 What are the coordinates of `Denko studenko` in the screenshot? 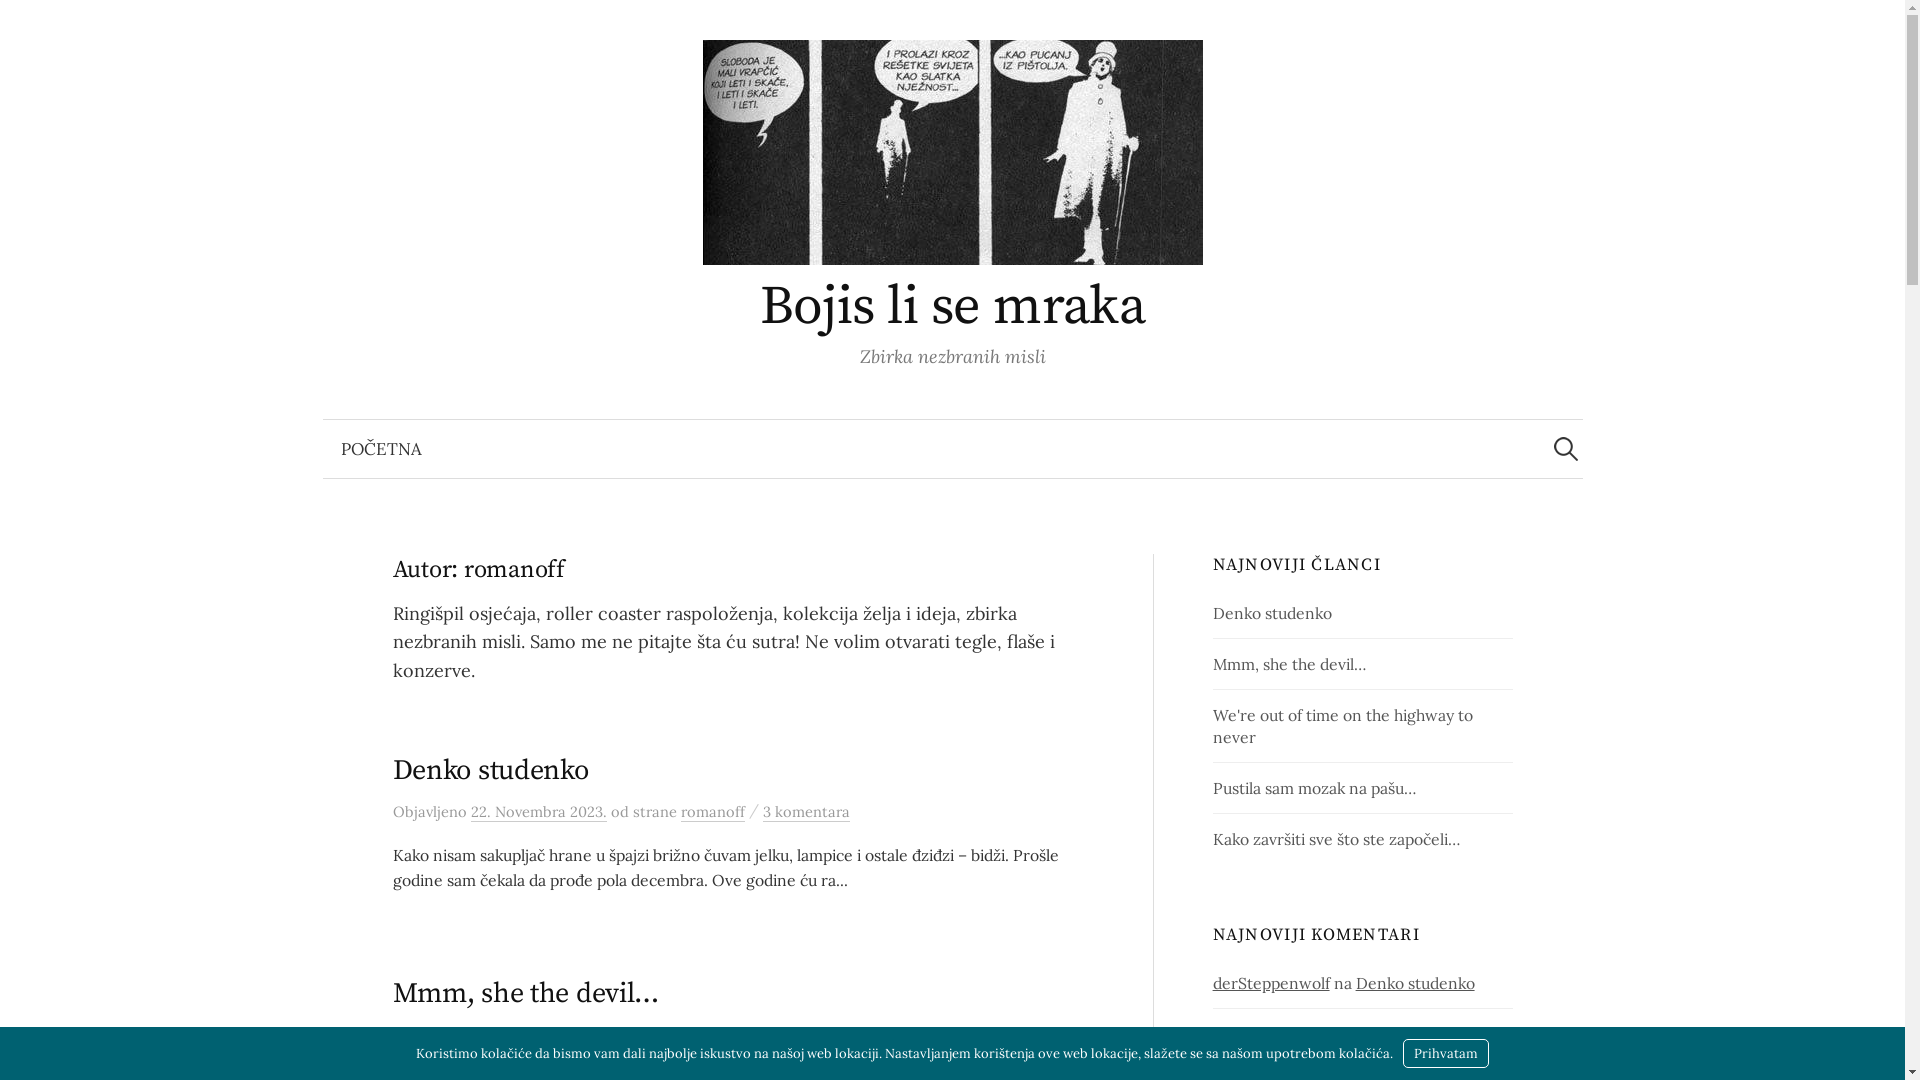 It's located at (1416, 983).